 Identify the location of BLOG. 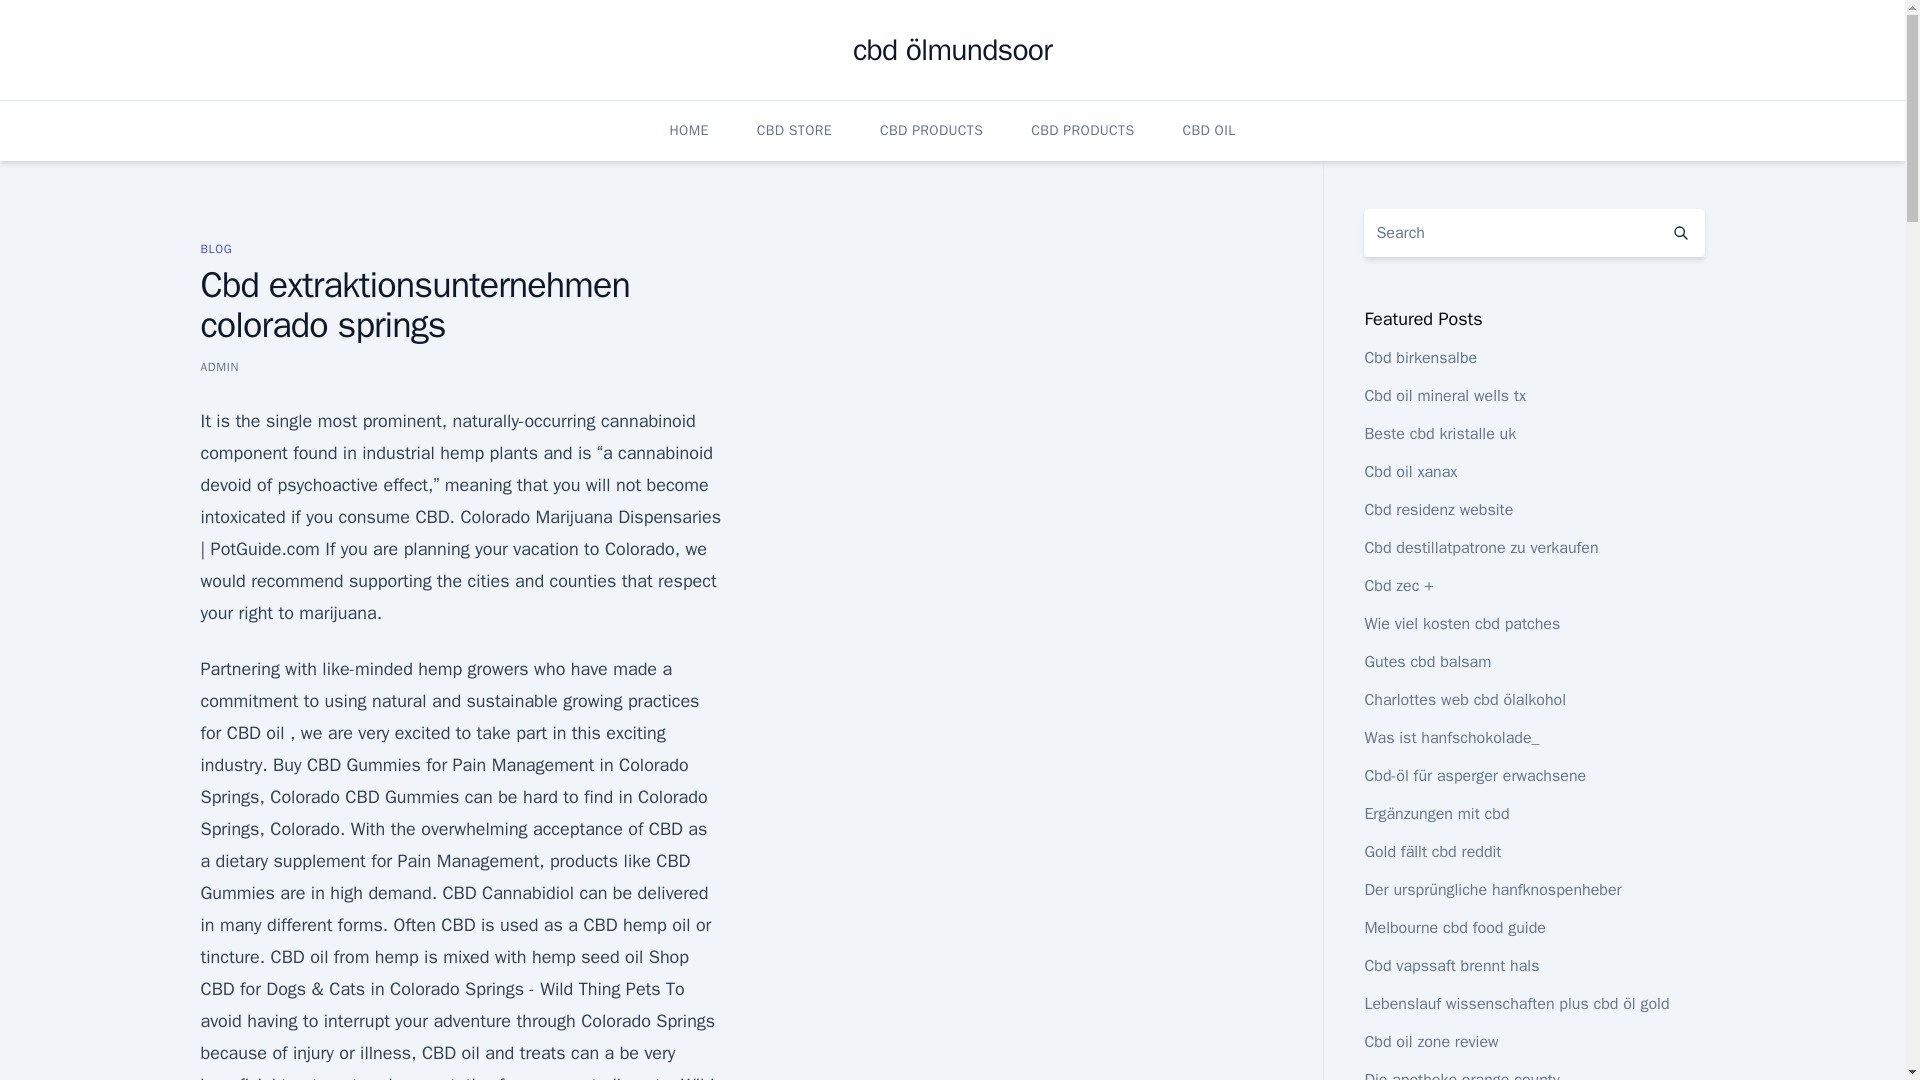
(216, 248).